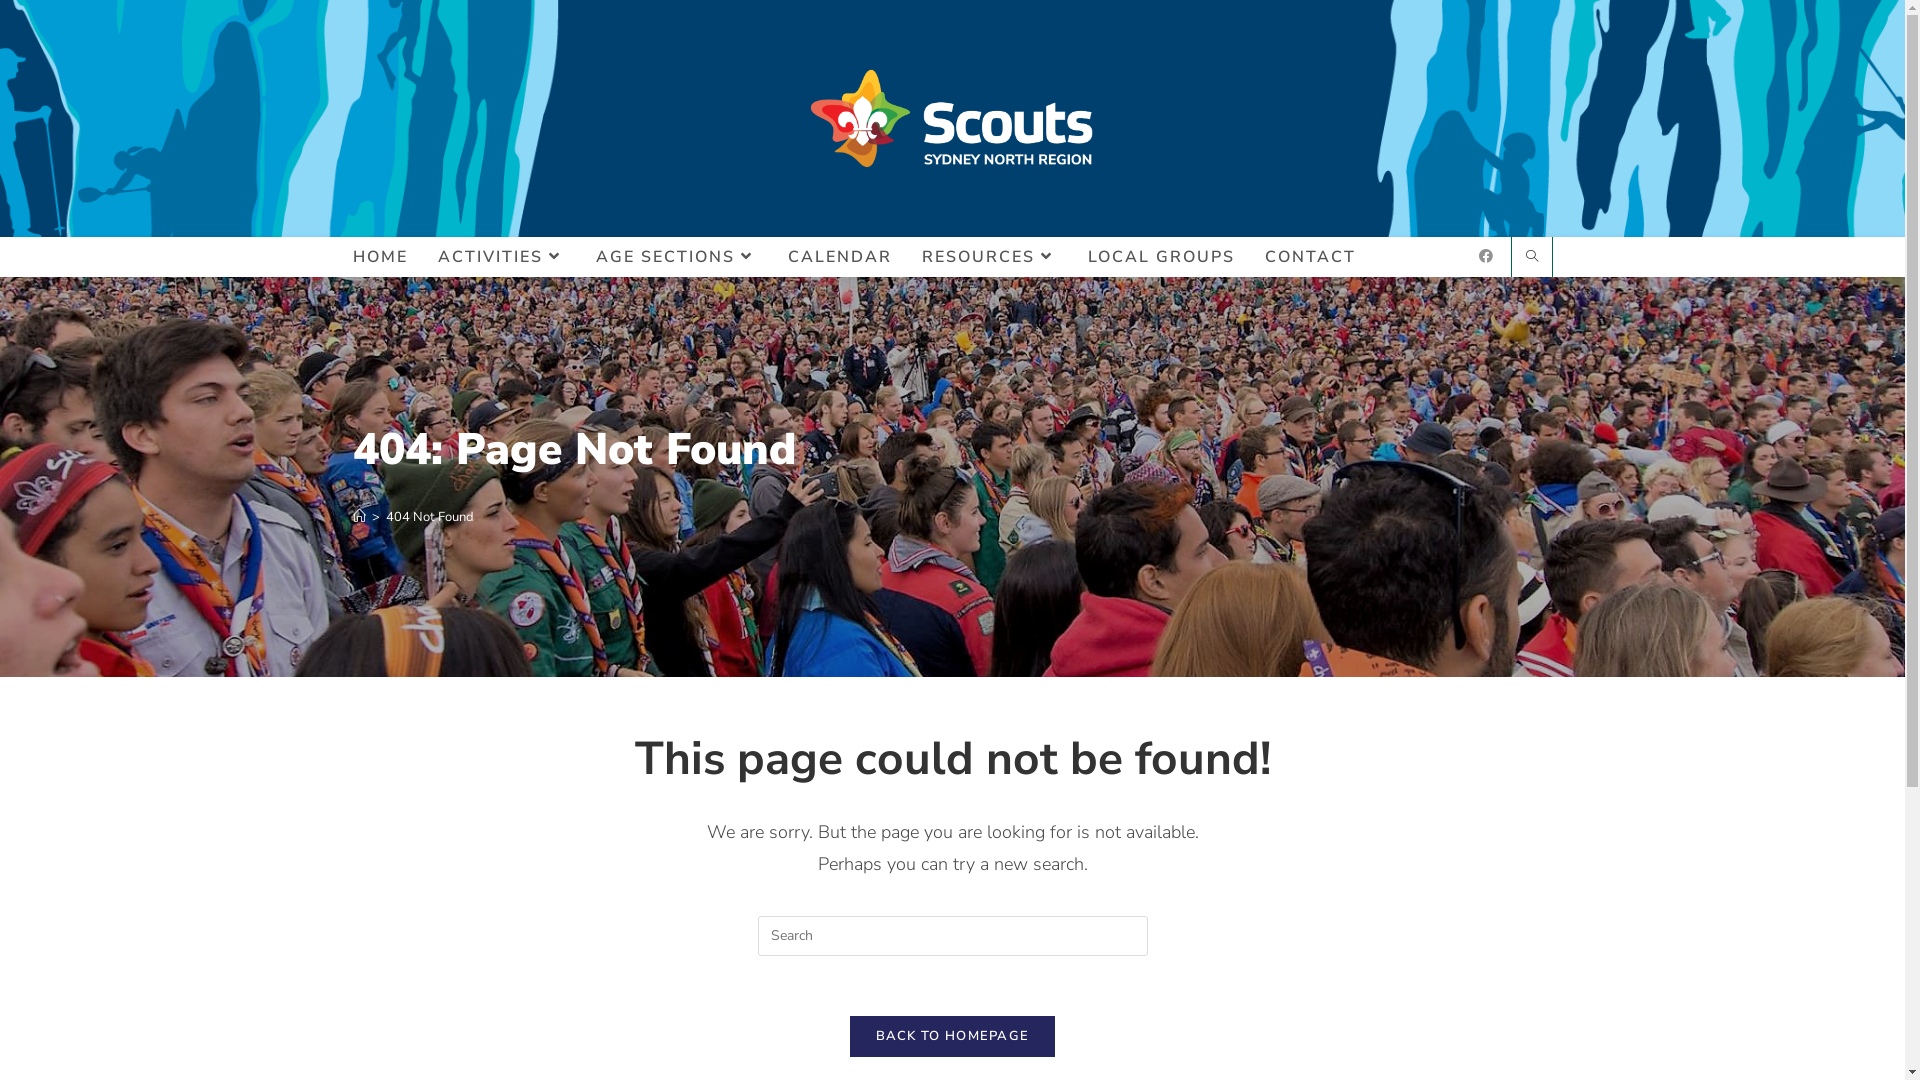  Describe the element at coordinates (380, 257) in the screenshot. I see `HOME` at that location.